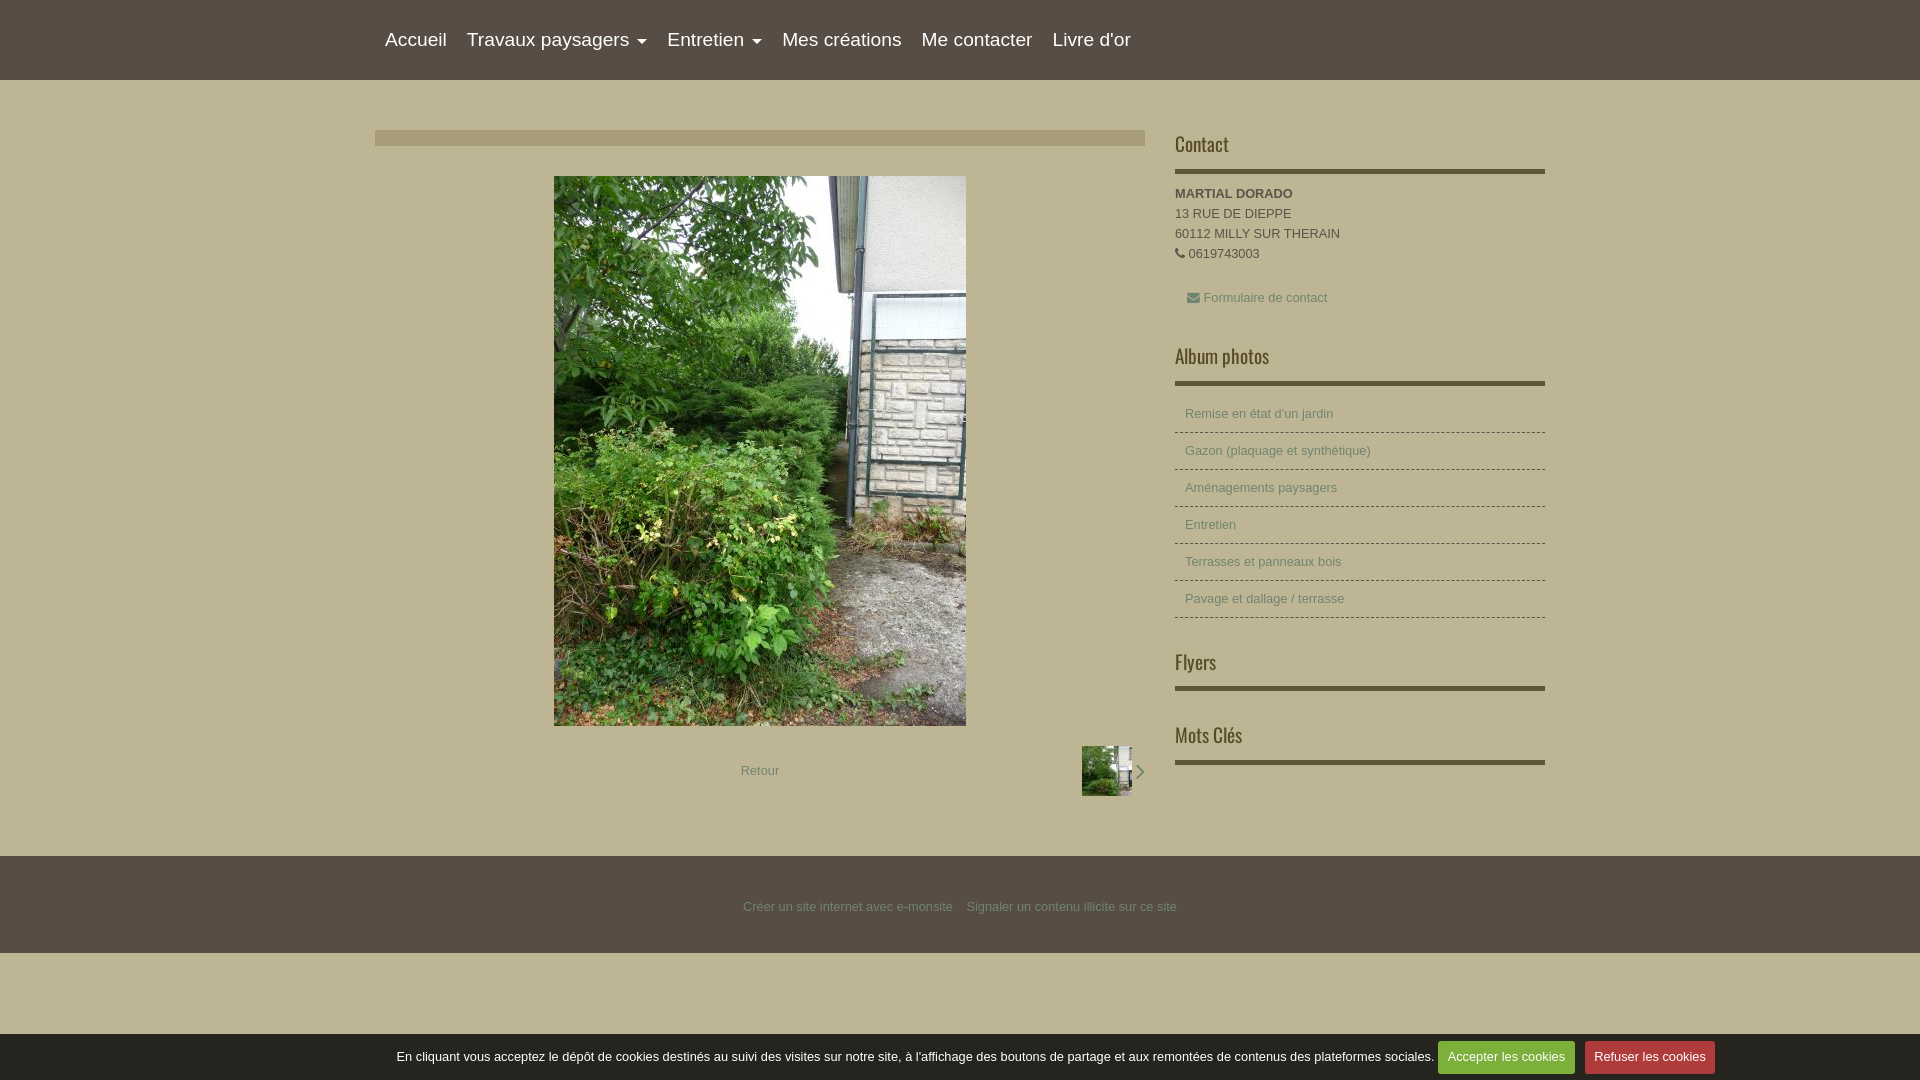  Describe the element at coordinates (1360, 599) in the screenshot. I see `Pavage et dallage / terrasse` at that location.